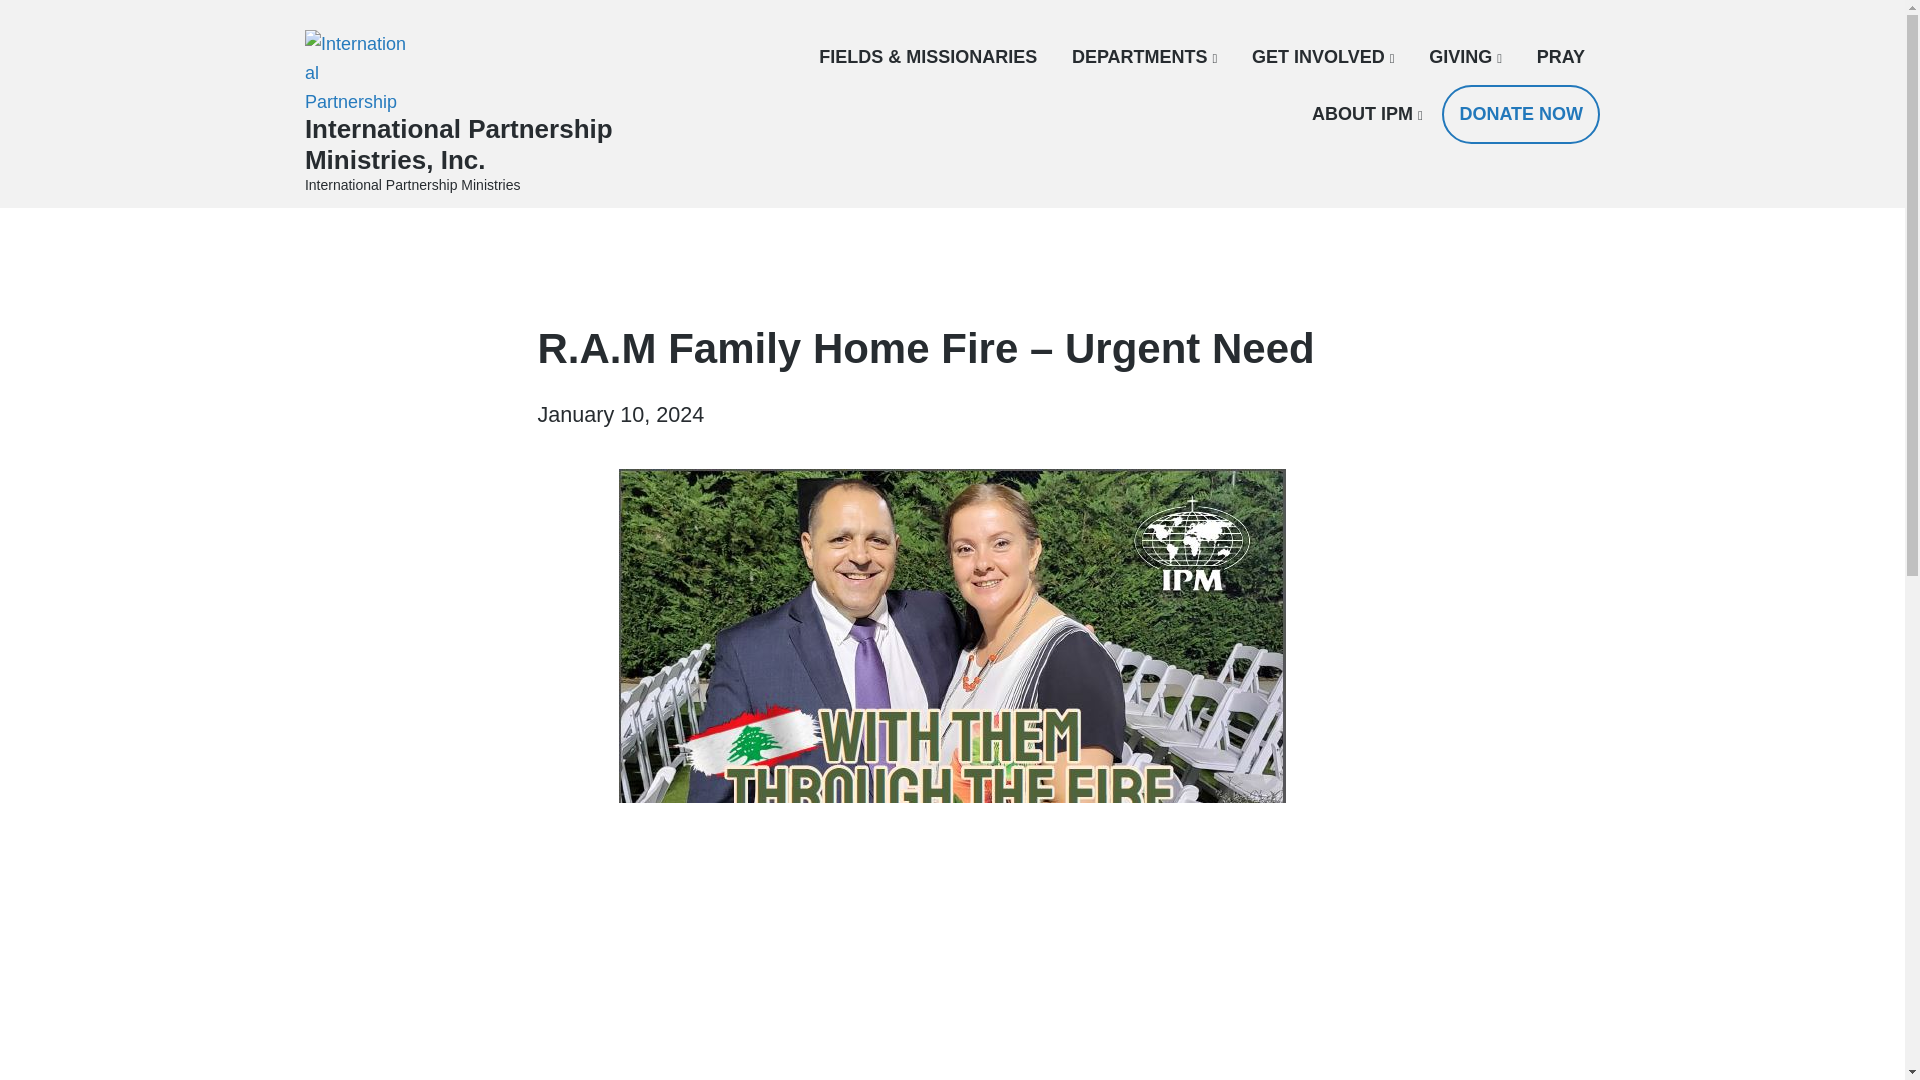 Image resolution: width=1920 pixels, height=1080 pixels. What do you see at coordinates (1464, 56) in the screenshot?
I see `GIVING` at bounding box center [1464, 56].